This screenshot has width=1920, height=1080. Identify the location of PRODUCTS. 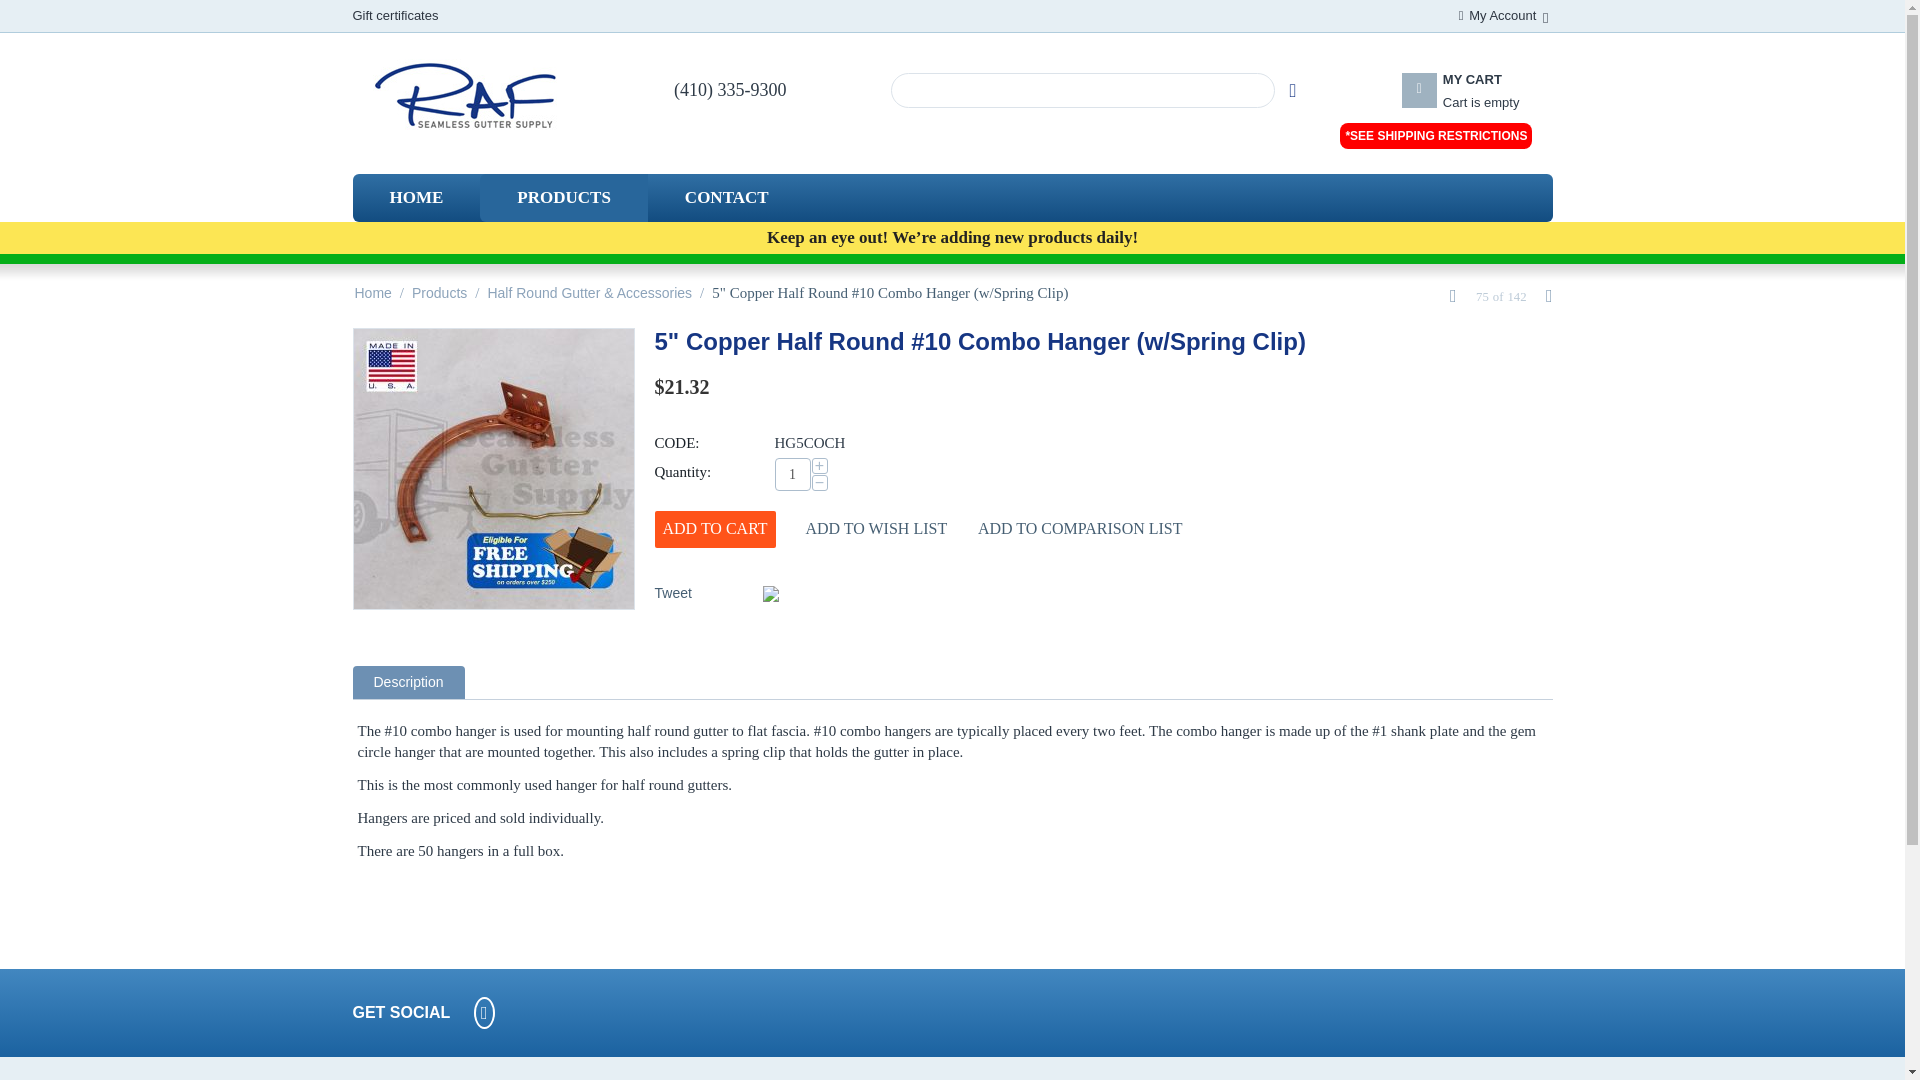
(1083, 90).